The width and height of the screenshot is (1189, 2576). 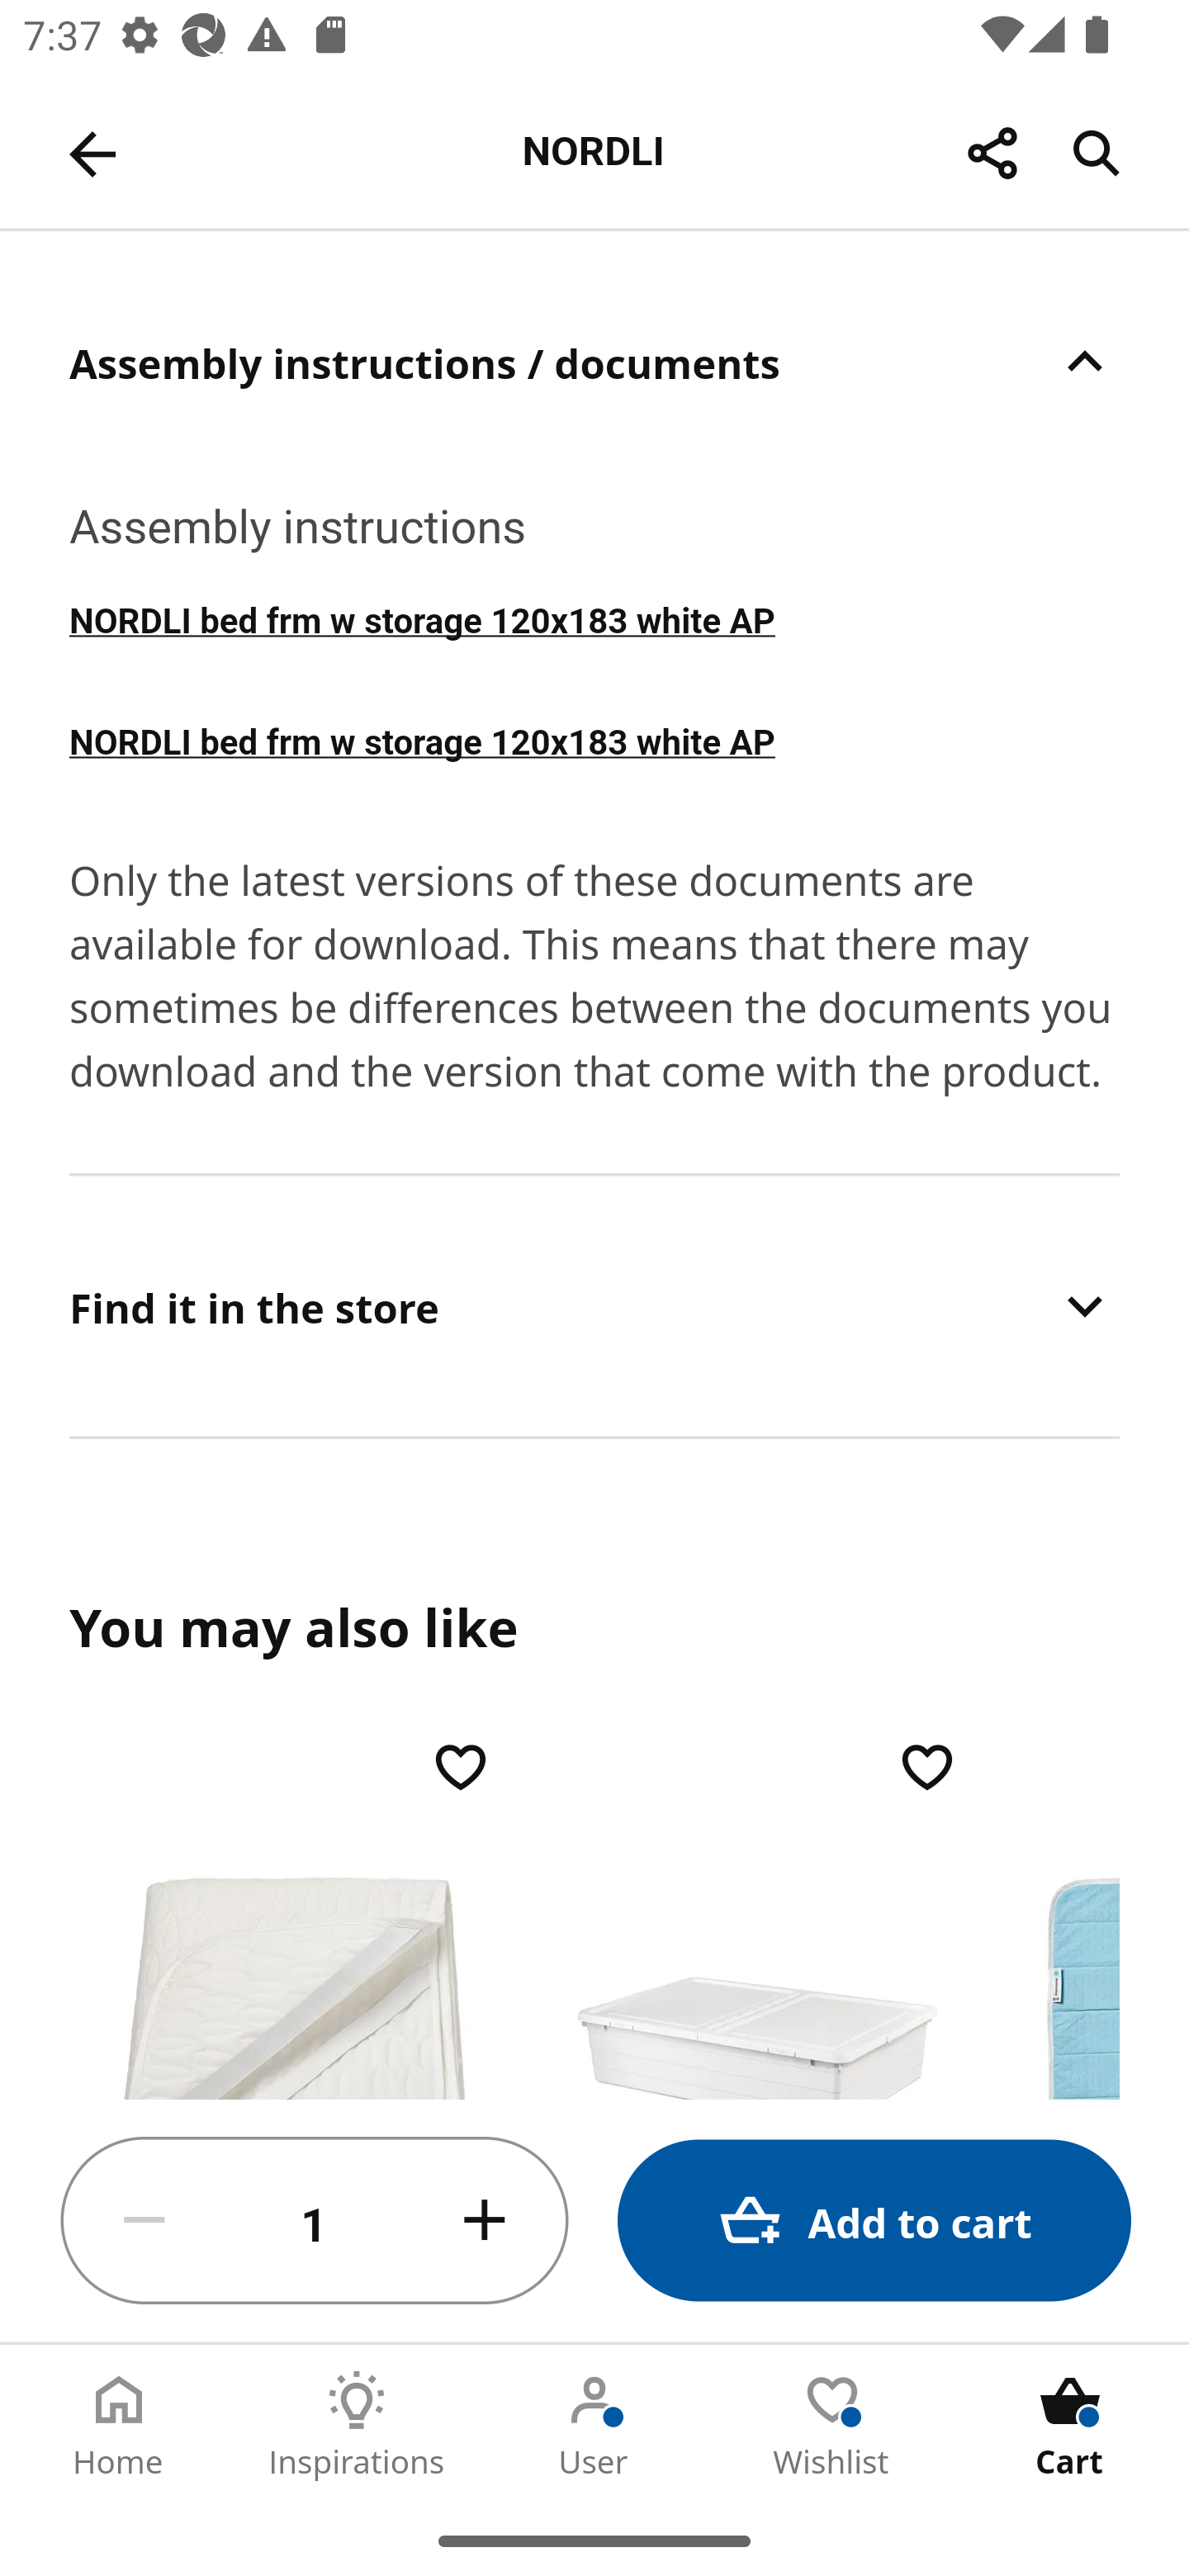 What do you see at coordinates (594, 2425) in the screenshot?
I see `User
Tab 3 of 5` at bounding box center [594, 2425].